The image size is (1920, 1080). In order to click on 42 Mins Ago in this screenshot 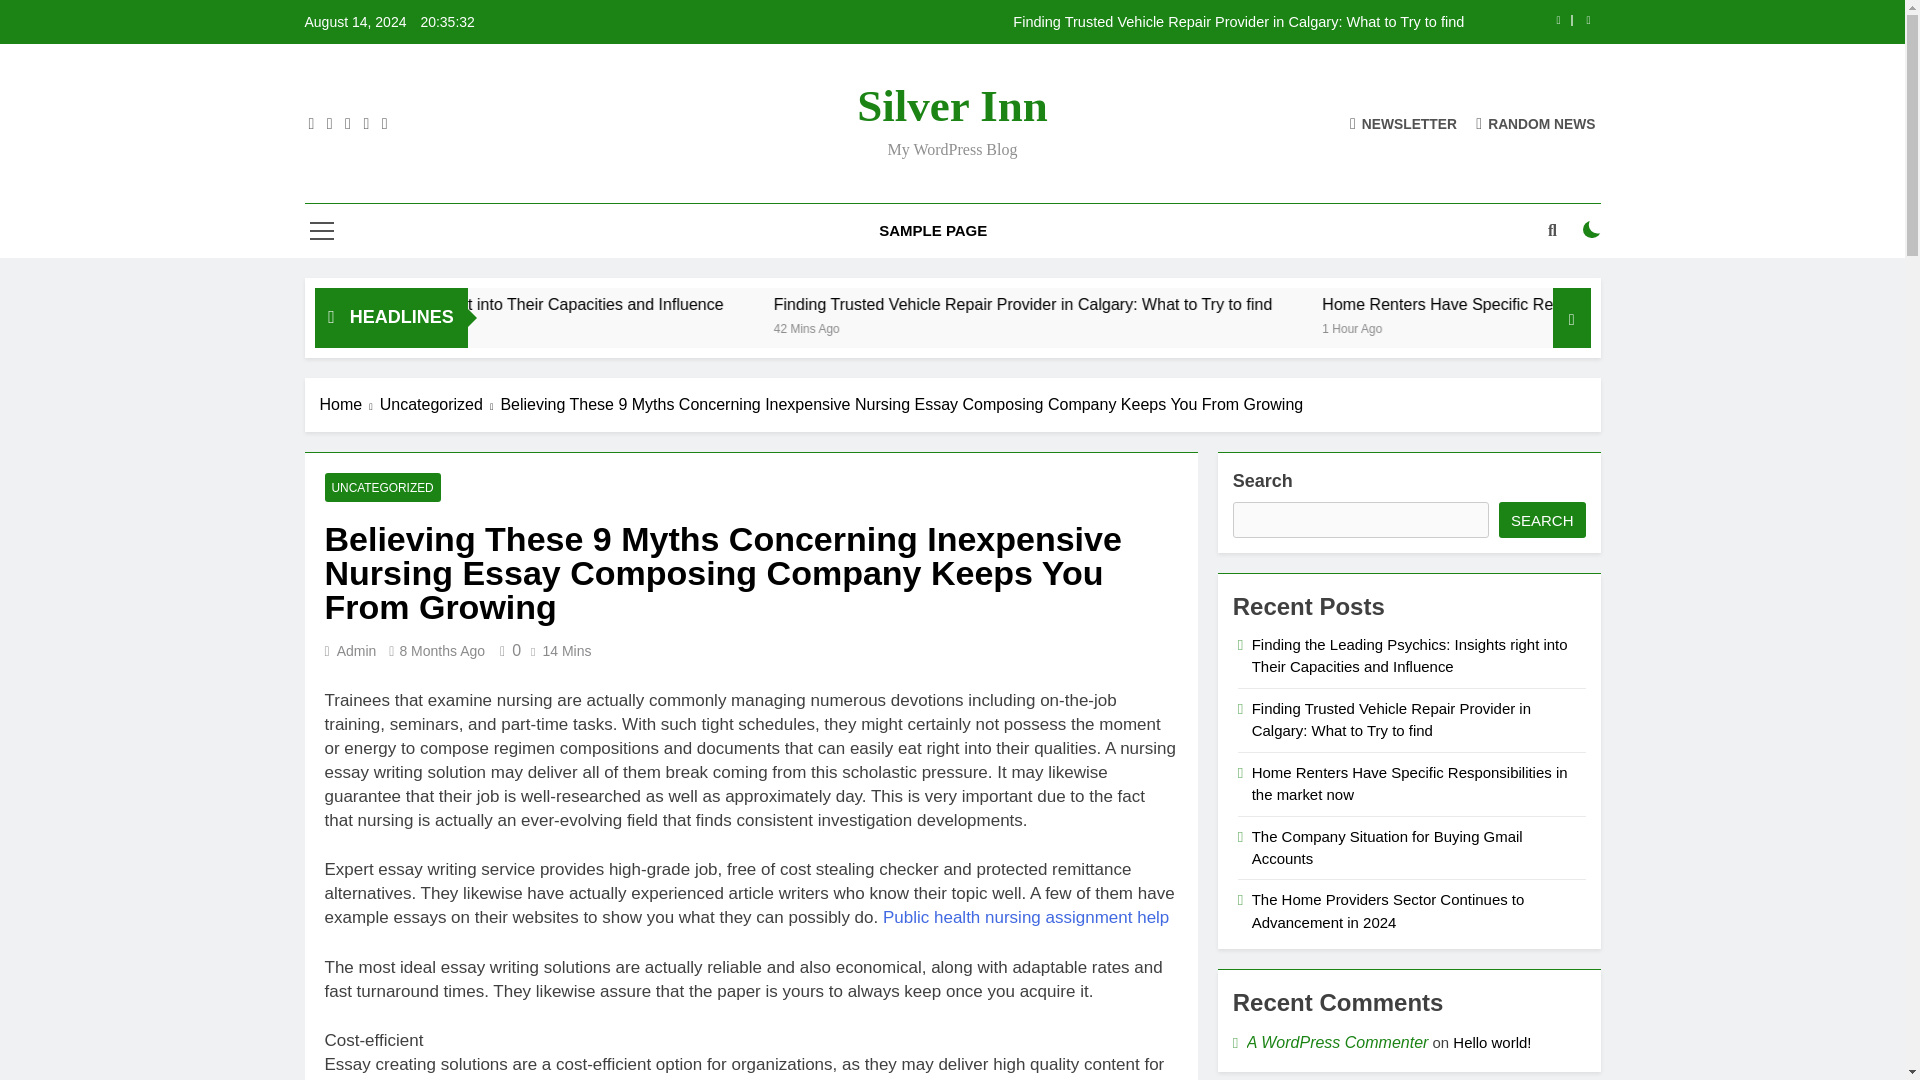, I will do `click(1074, 326)`.